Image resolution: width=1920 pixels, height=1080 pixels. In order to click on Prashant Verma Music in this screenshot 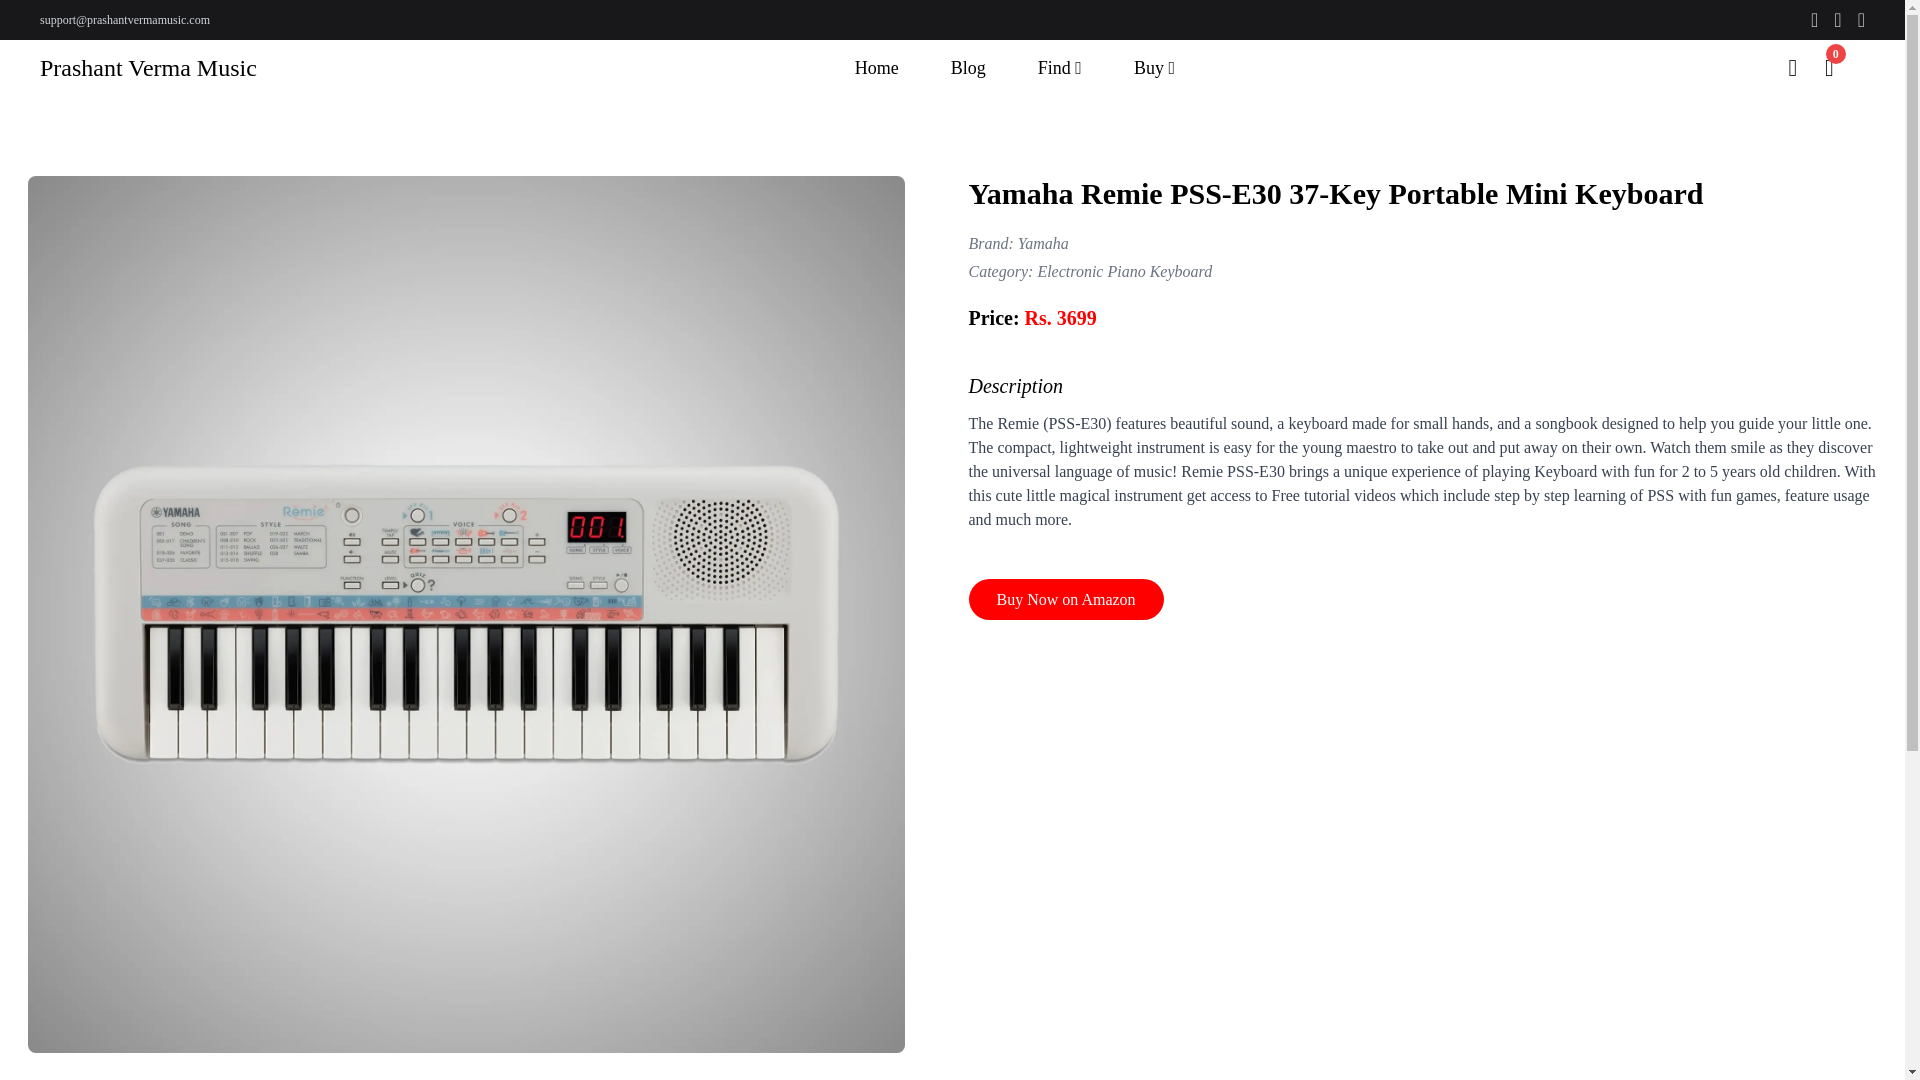, I will do `click(148, 68)`.